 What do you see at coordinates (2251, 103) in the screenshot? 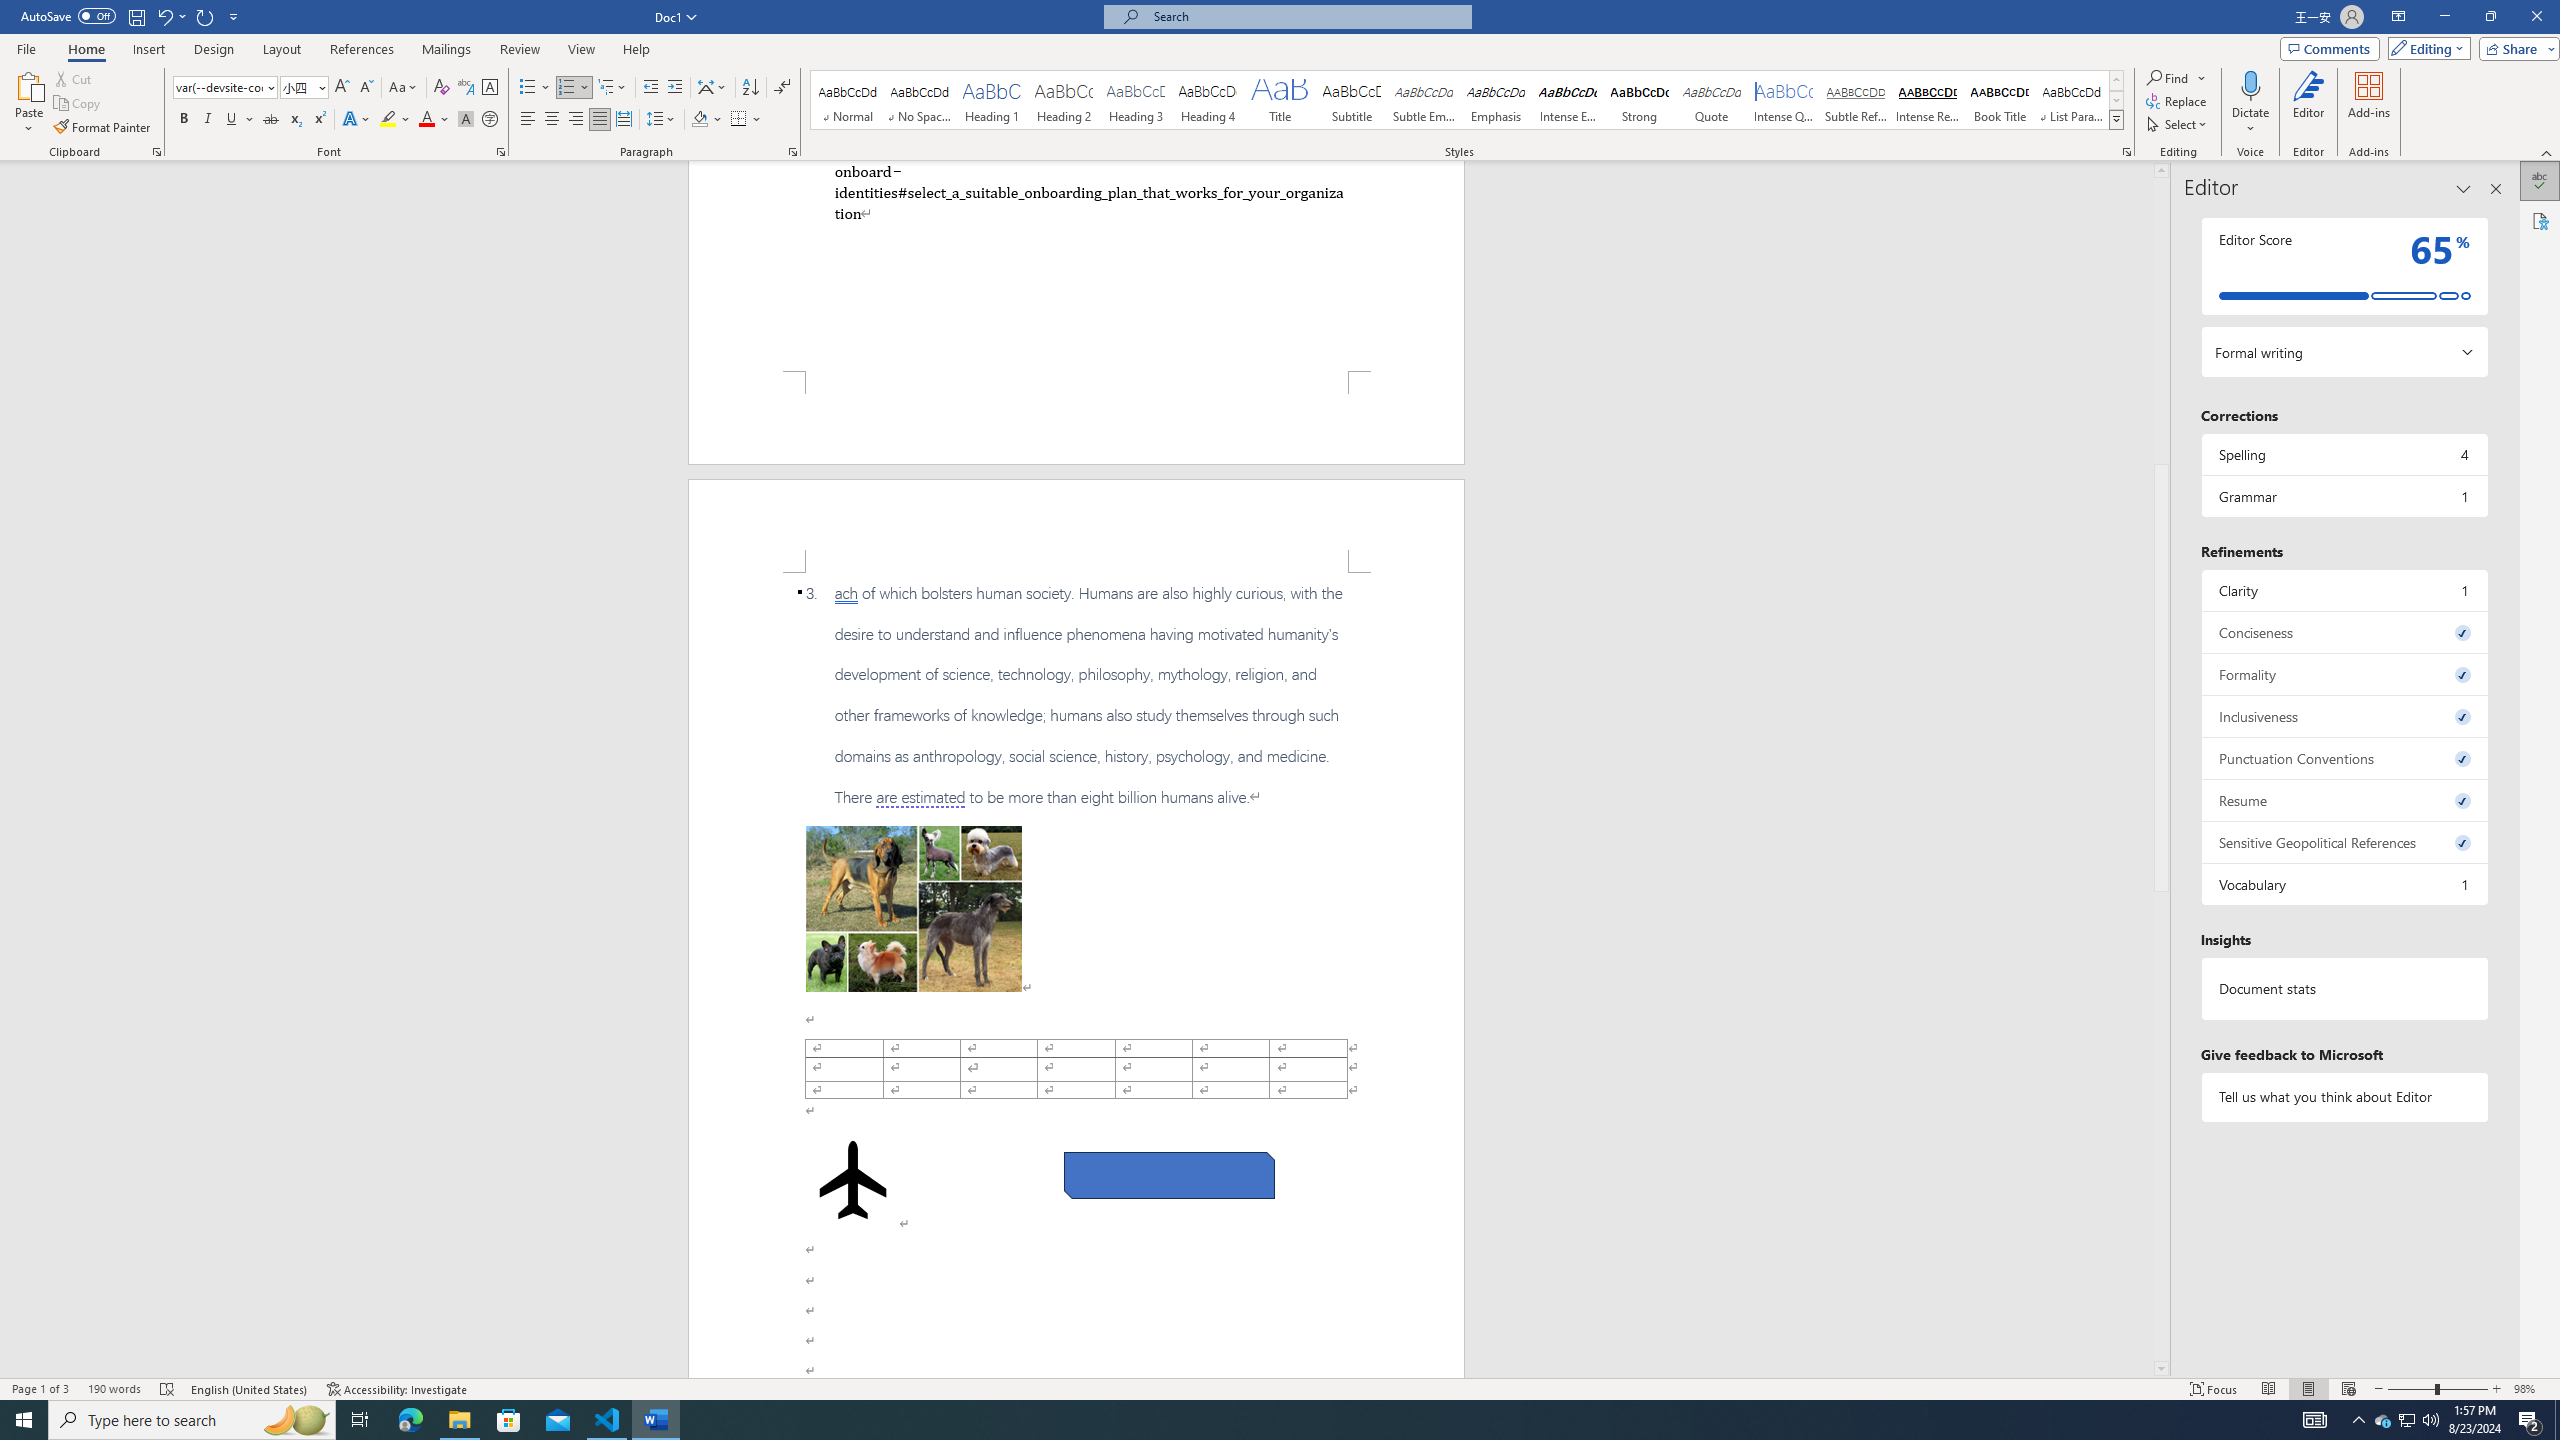
I see `Dictate` at bounding box center [2251, 103].